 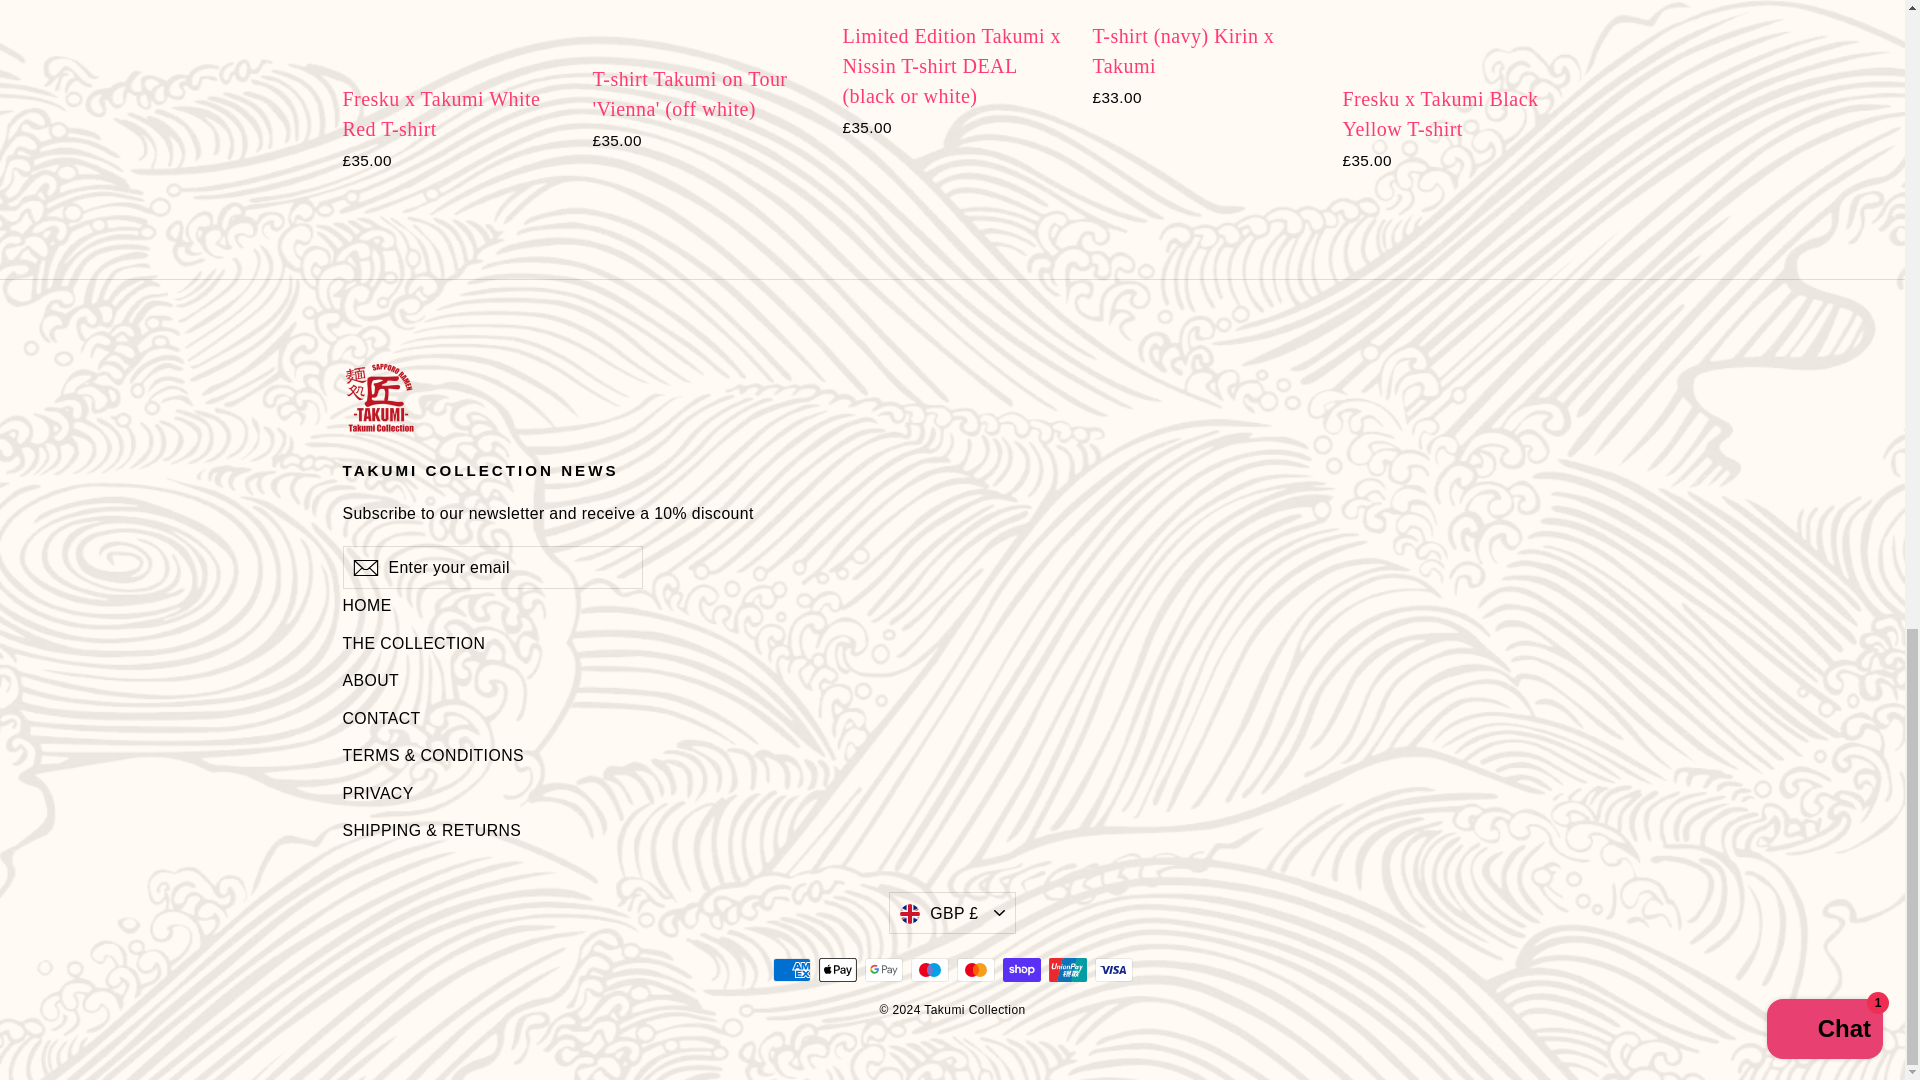 I want to click on Maestro, so click(x=929, y=969).